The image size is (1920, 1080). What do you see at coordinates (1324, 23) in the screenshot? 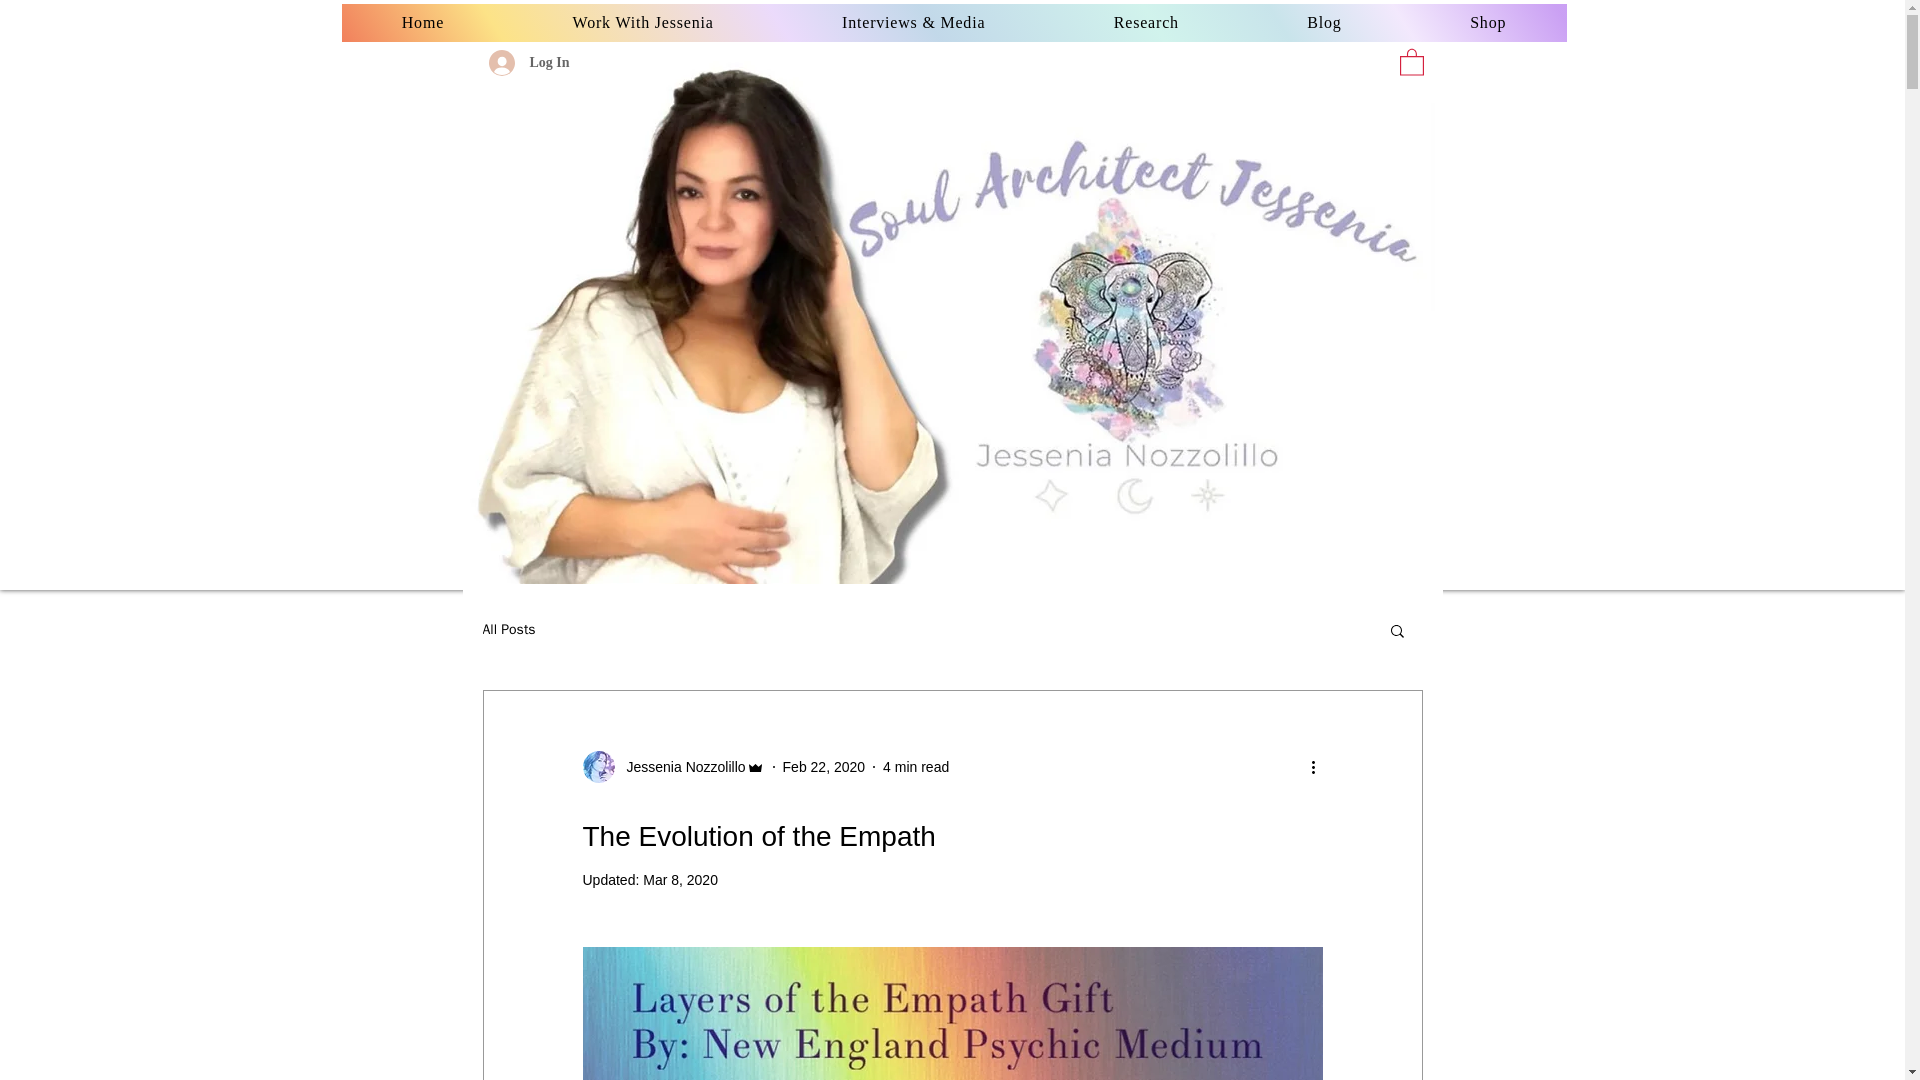
I see `Blog` at bounding box center [1324, 23].